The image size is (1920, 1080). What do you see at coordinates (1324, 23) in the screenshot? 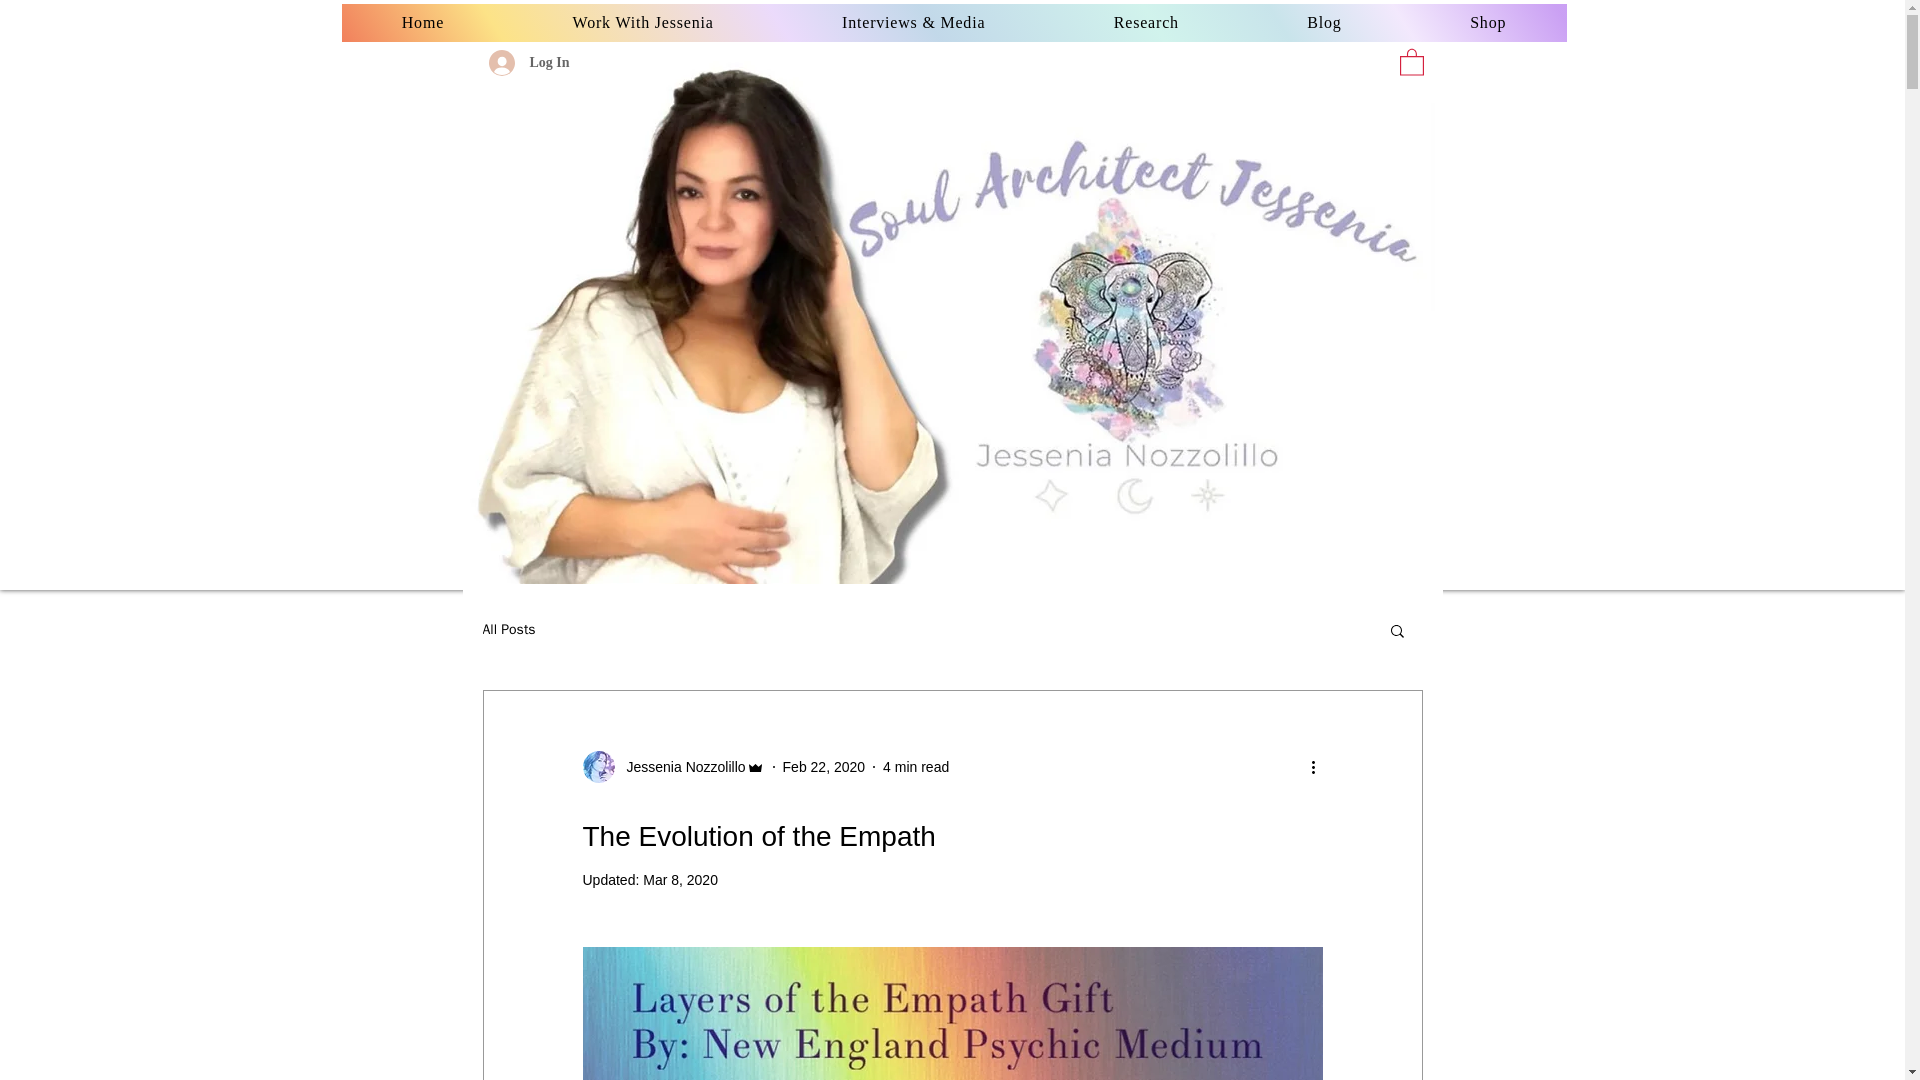
I see `Blog` at bounding box center [1324, 23].